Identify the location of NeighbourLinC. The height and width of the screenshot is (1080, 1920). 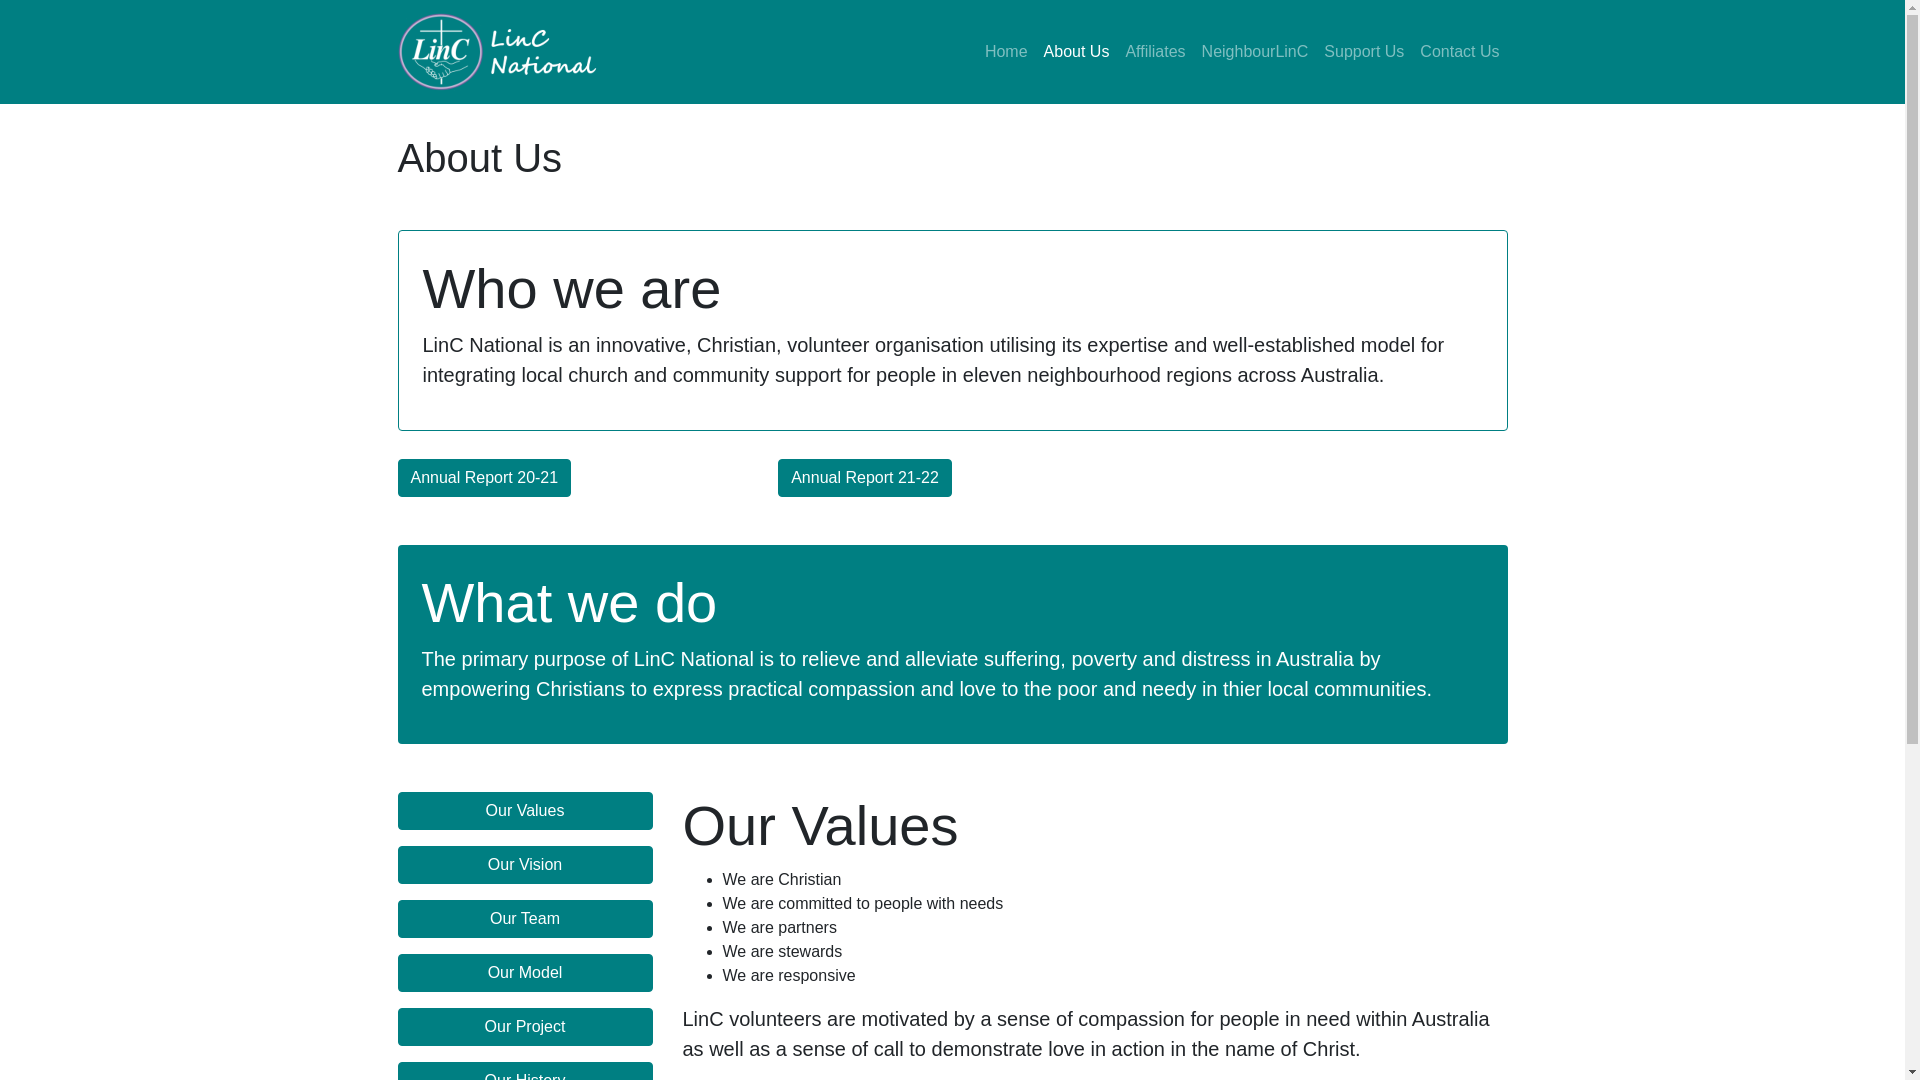
(1256, 52).